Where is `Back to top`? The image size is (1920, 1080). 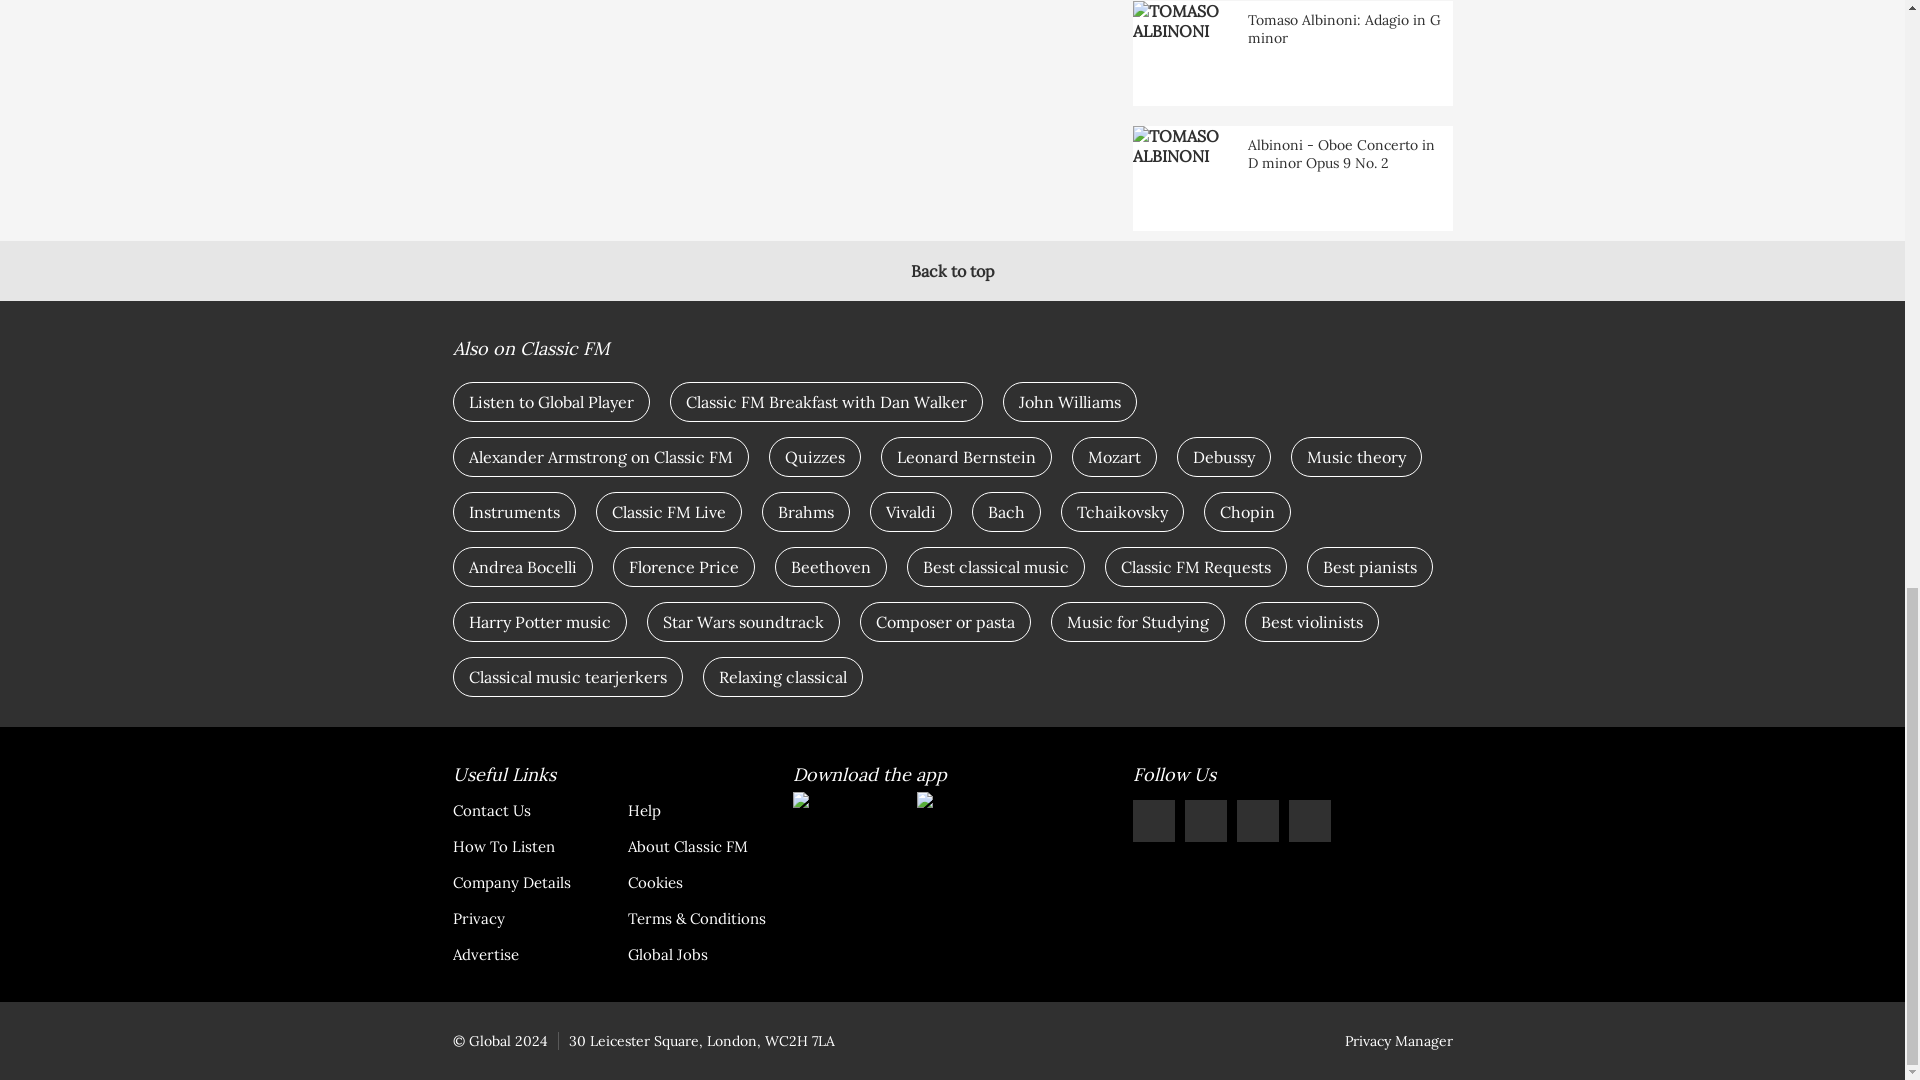
Back to top is located at coordinates (952, 270).